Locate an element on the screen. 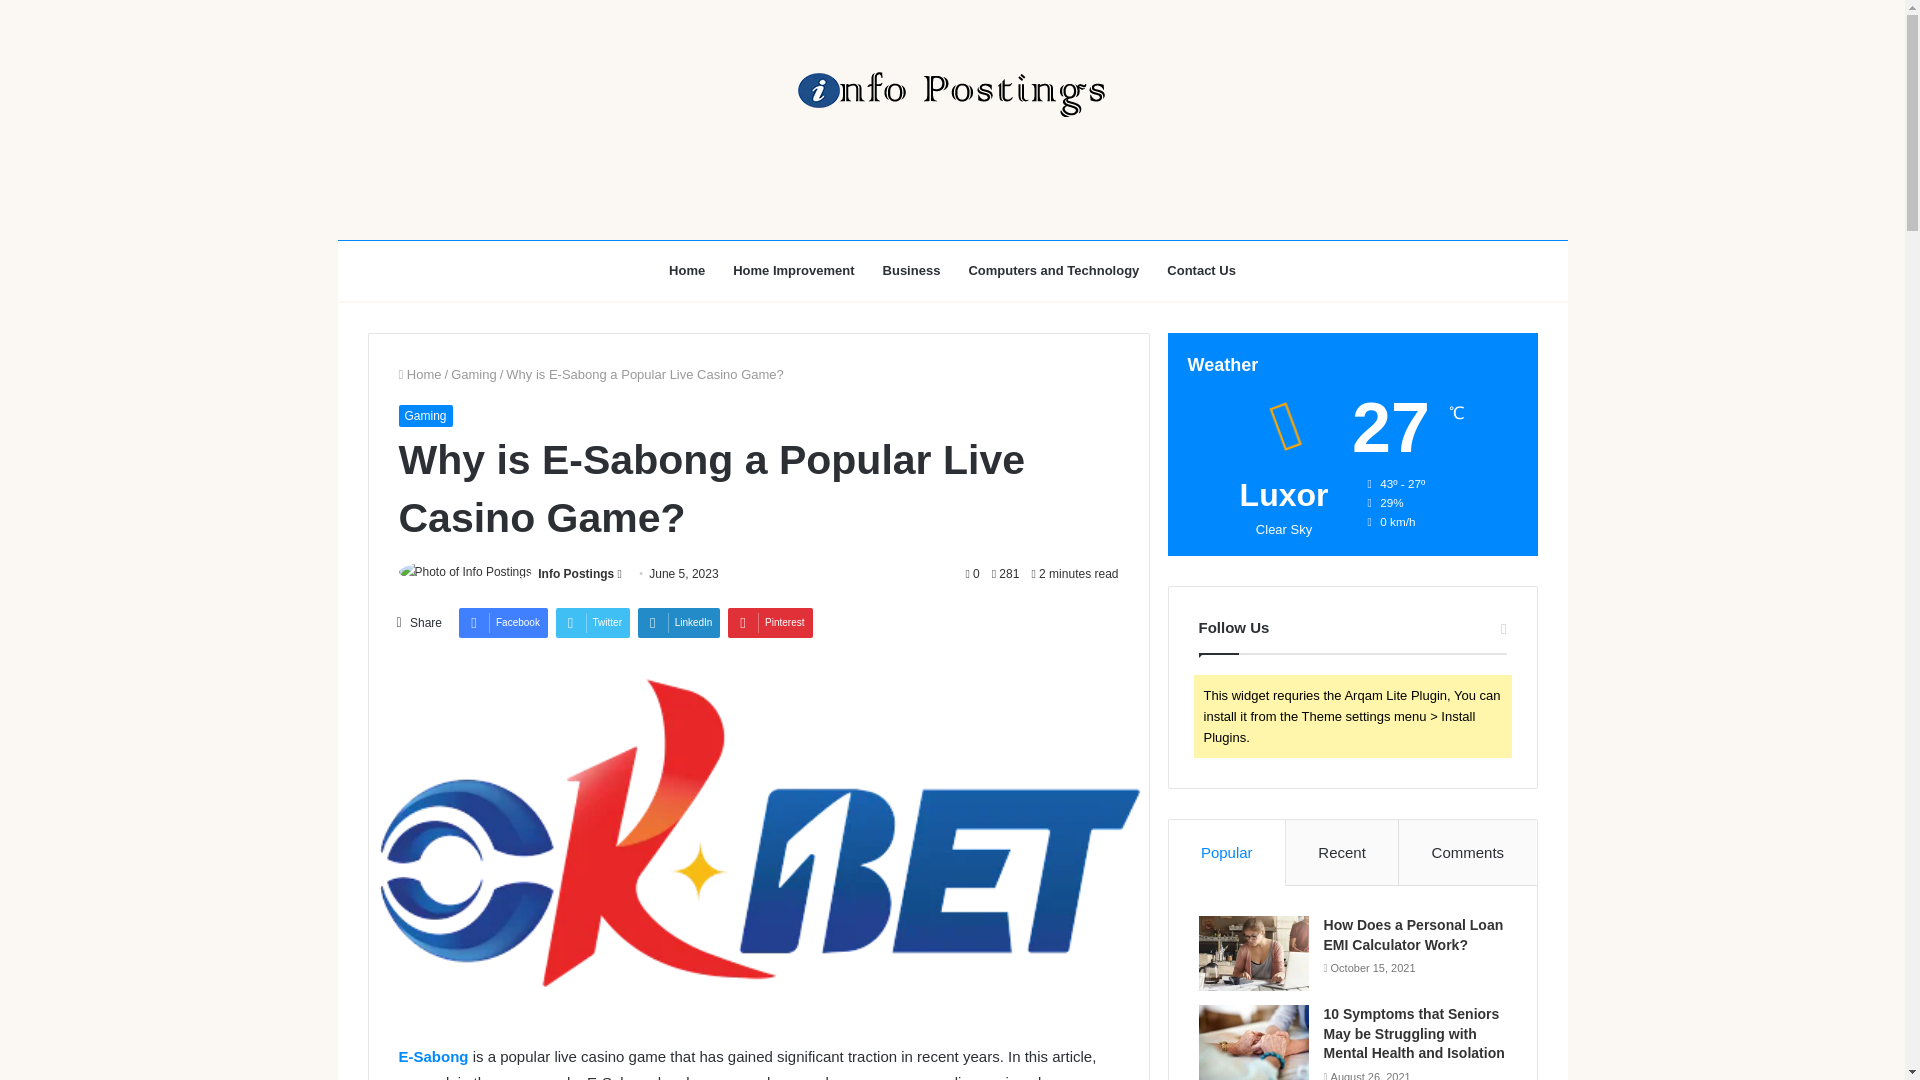  Home is located at coordinates (686, 270).